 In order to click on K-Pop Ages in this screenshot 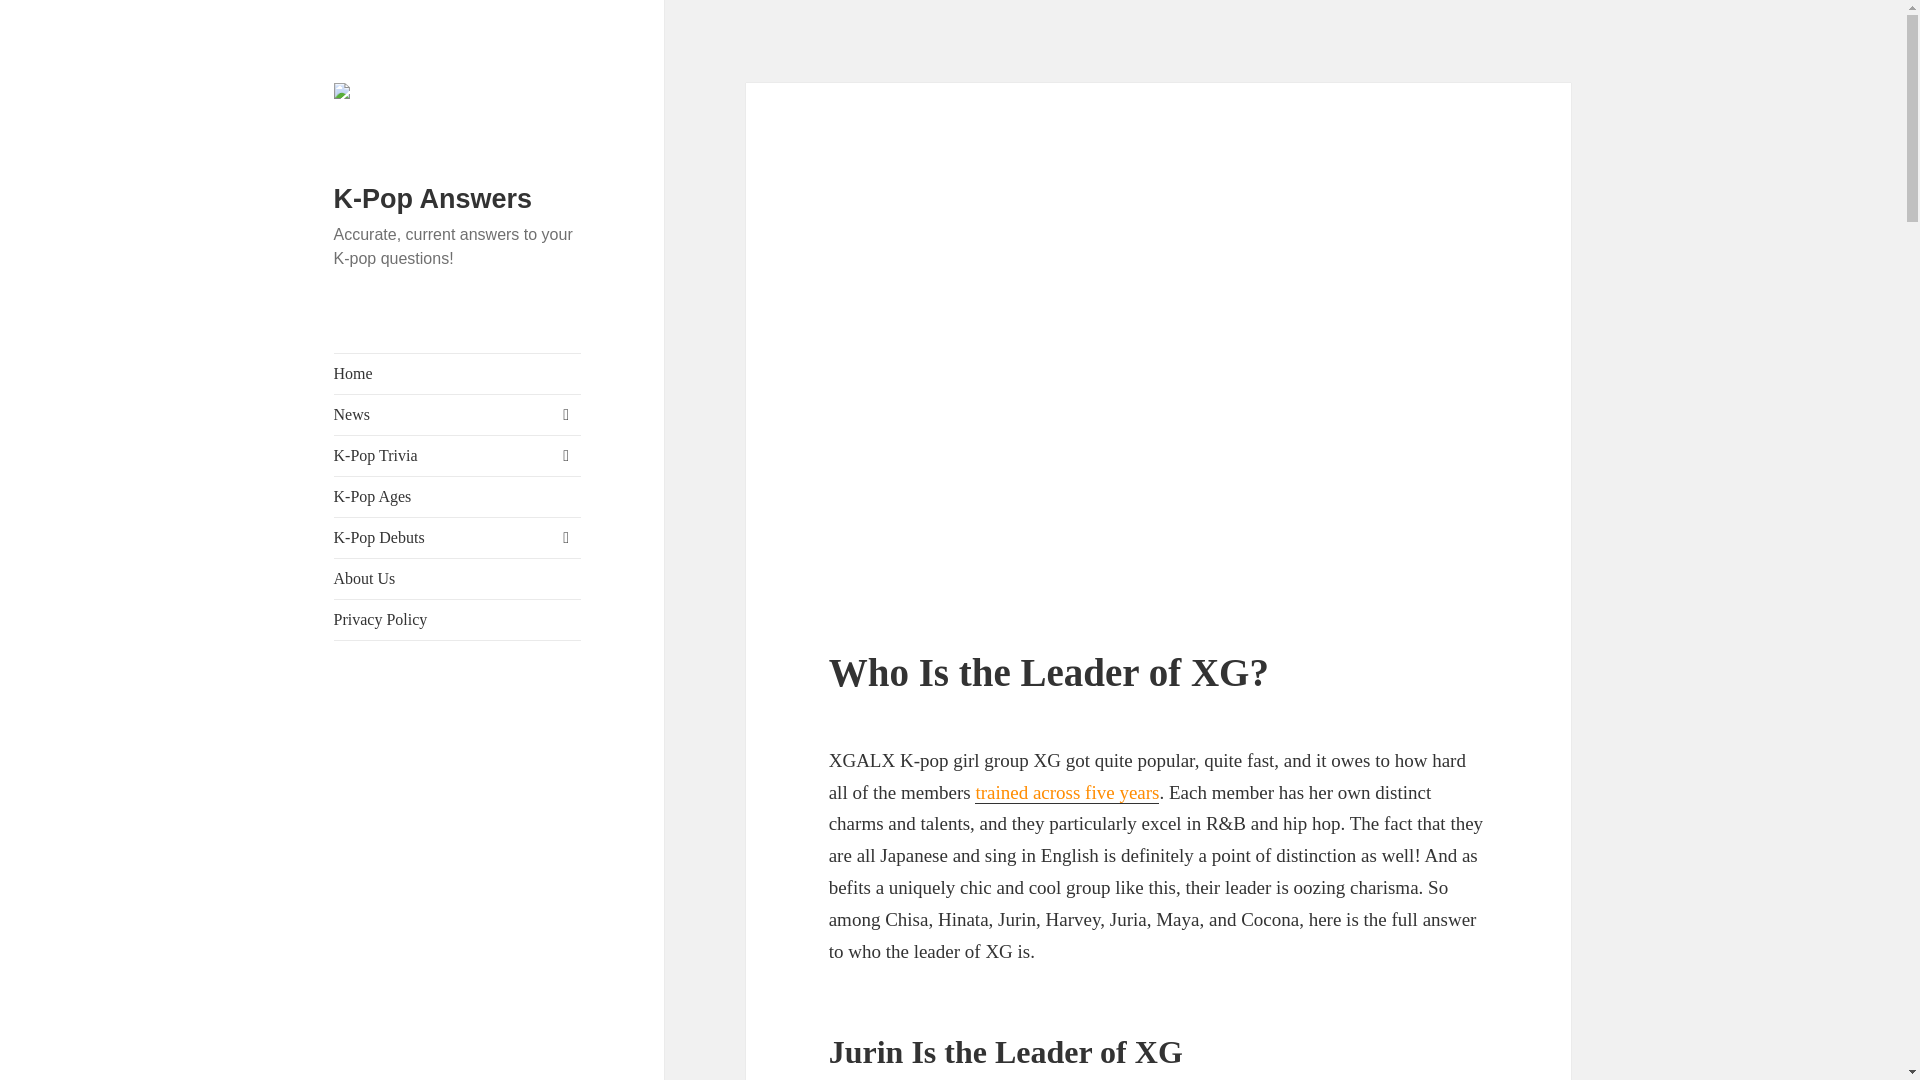, I will do `click(458, 497)`.